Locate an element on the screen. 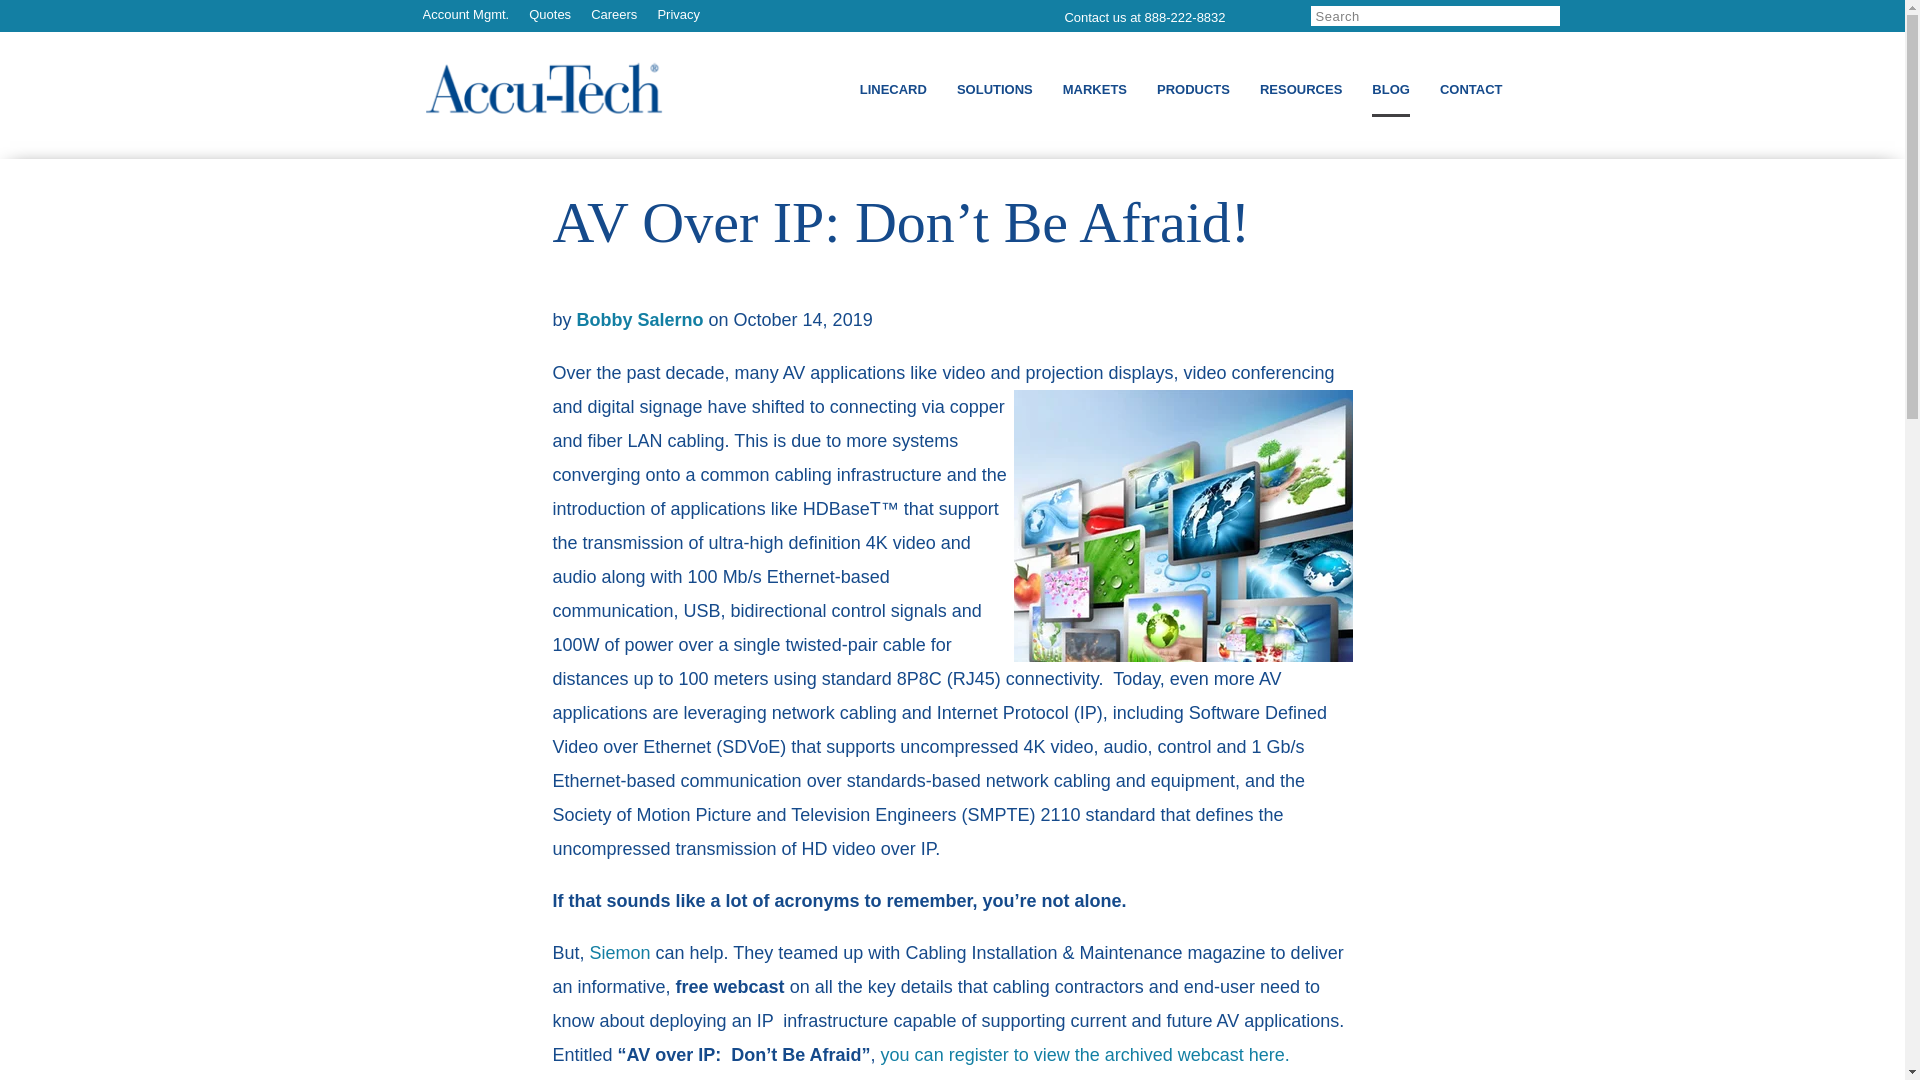  CONTACT is located at coordinates (1472, 88).